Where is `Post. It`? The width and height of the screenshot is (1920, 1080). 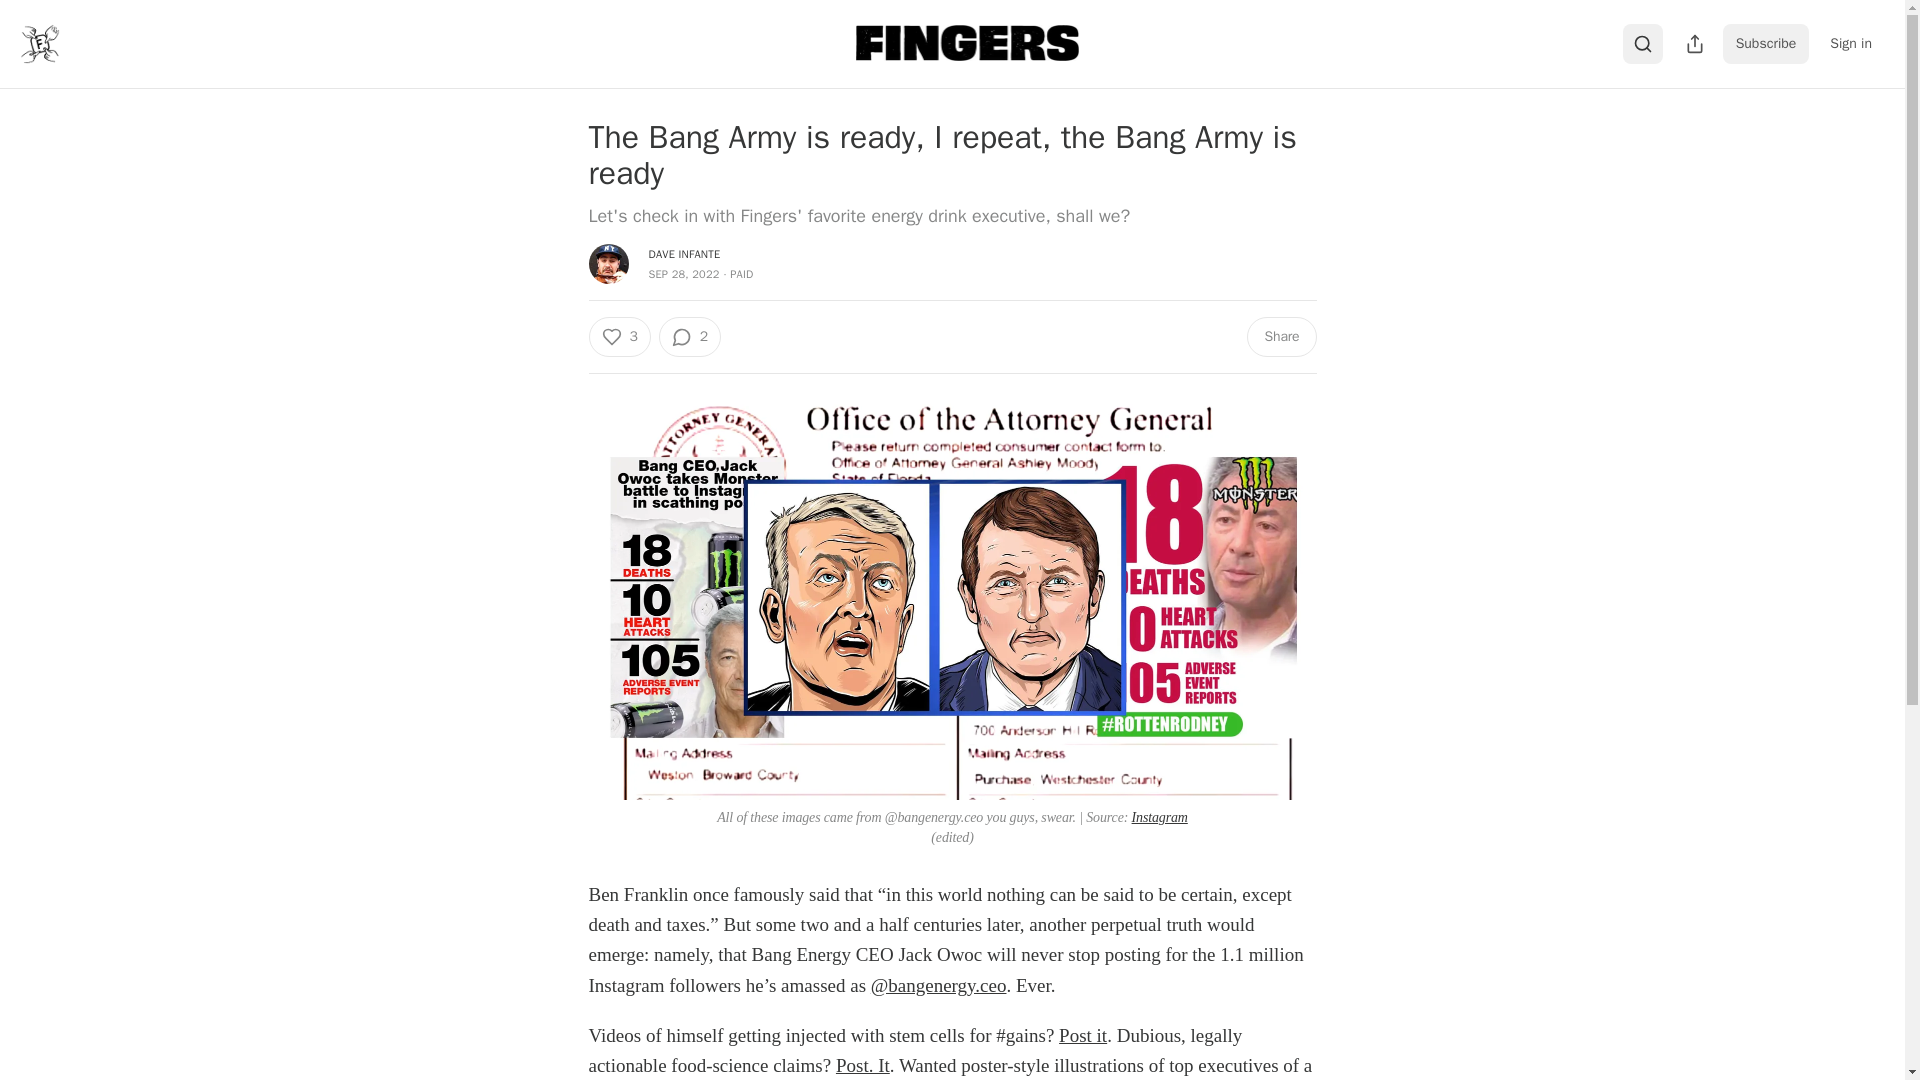 Post. It is located at coordinates (862, 1065).